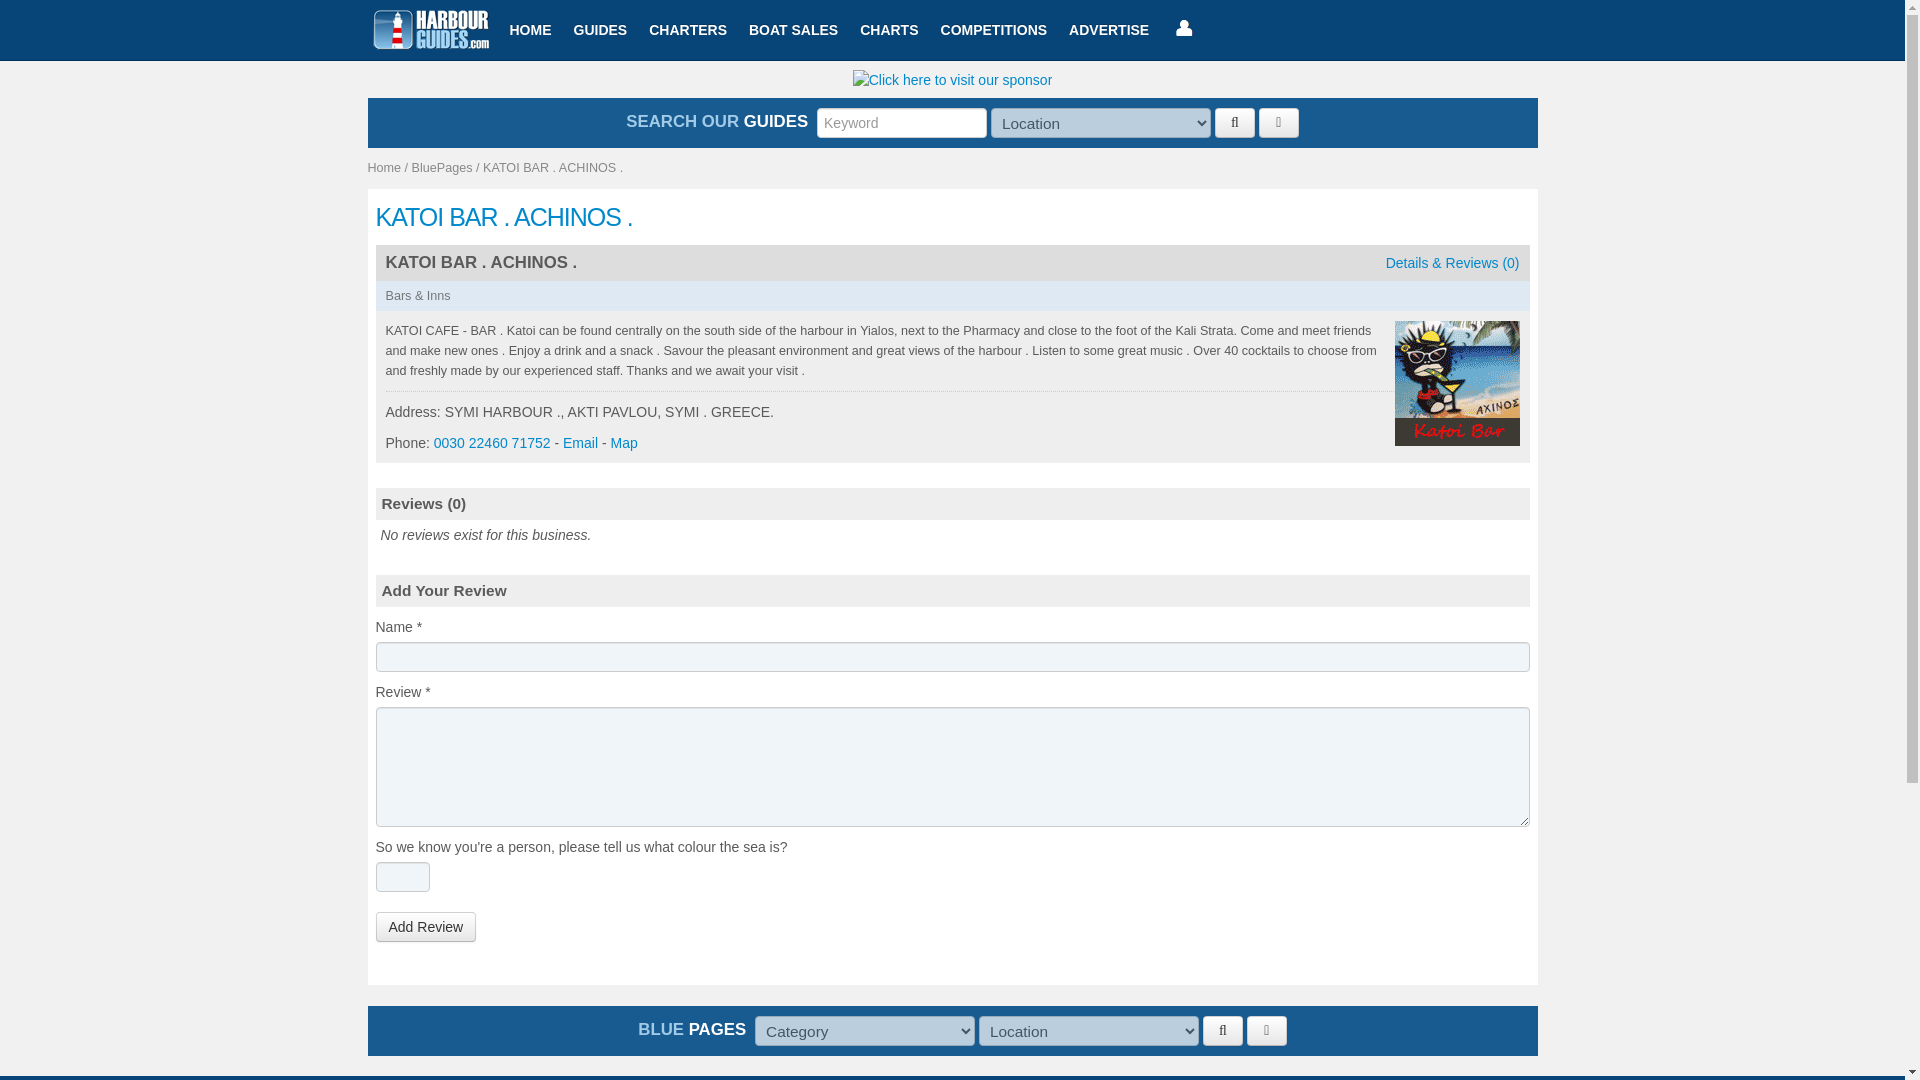 This screenshot has width=1920, height=1080. Describe the element at coordinates (530, 30) in the screenshot. I see `HOME` at that location.